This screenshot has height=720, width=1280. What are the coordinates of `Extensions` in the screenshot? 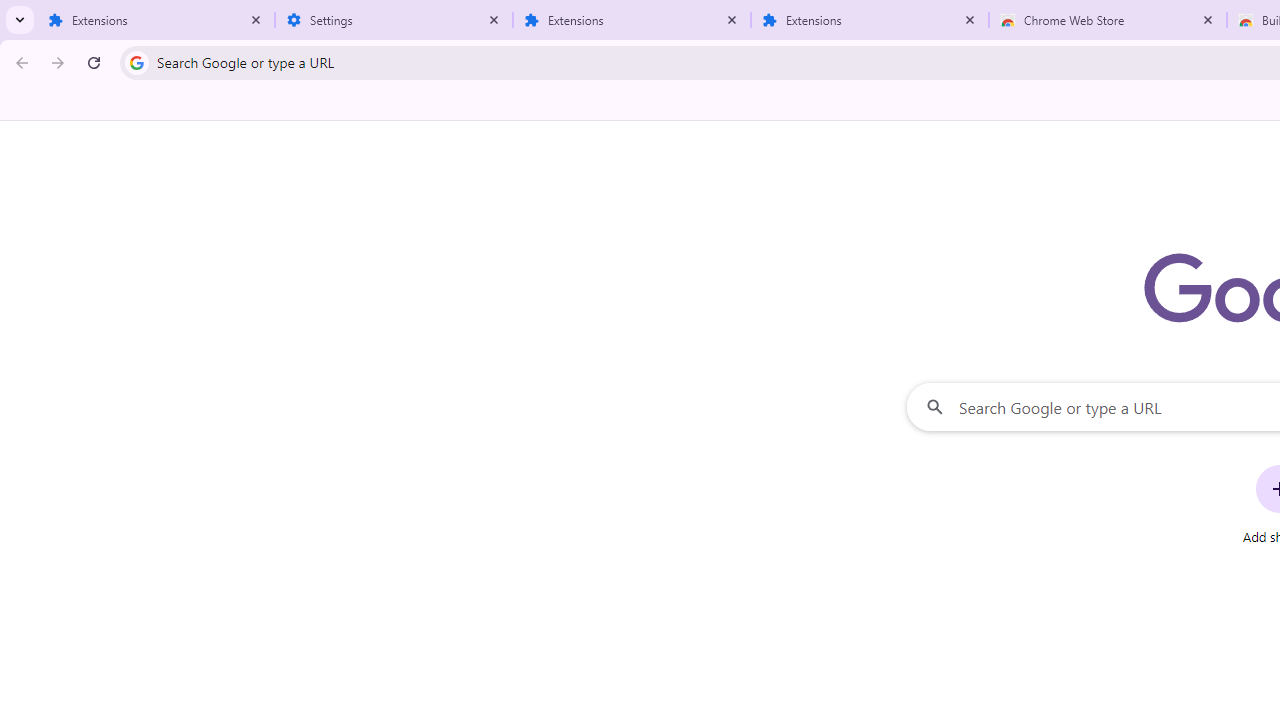 It's located at (870, 20).